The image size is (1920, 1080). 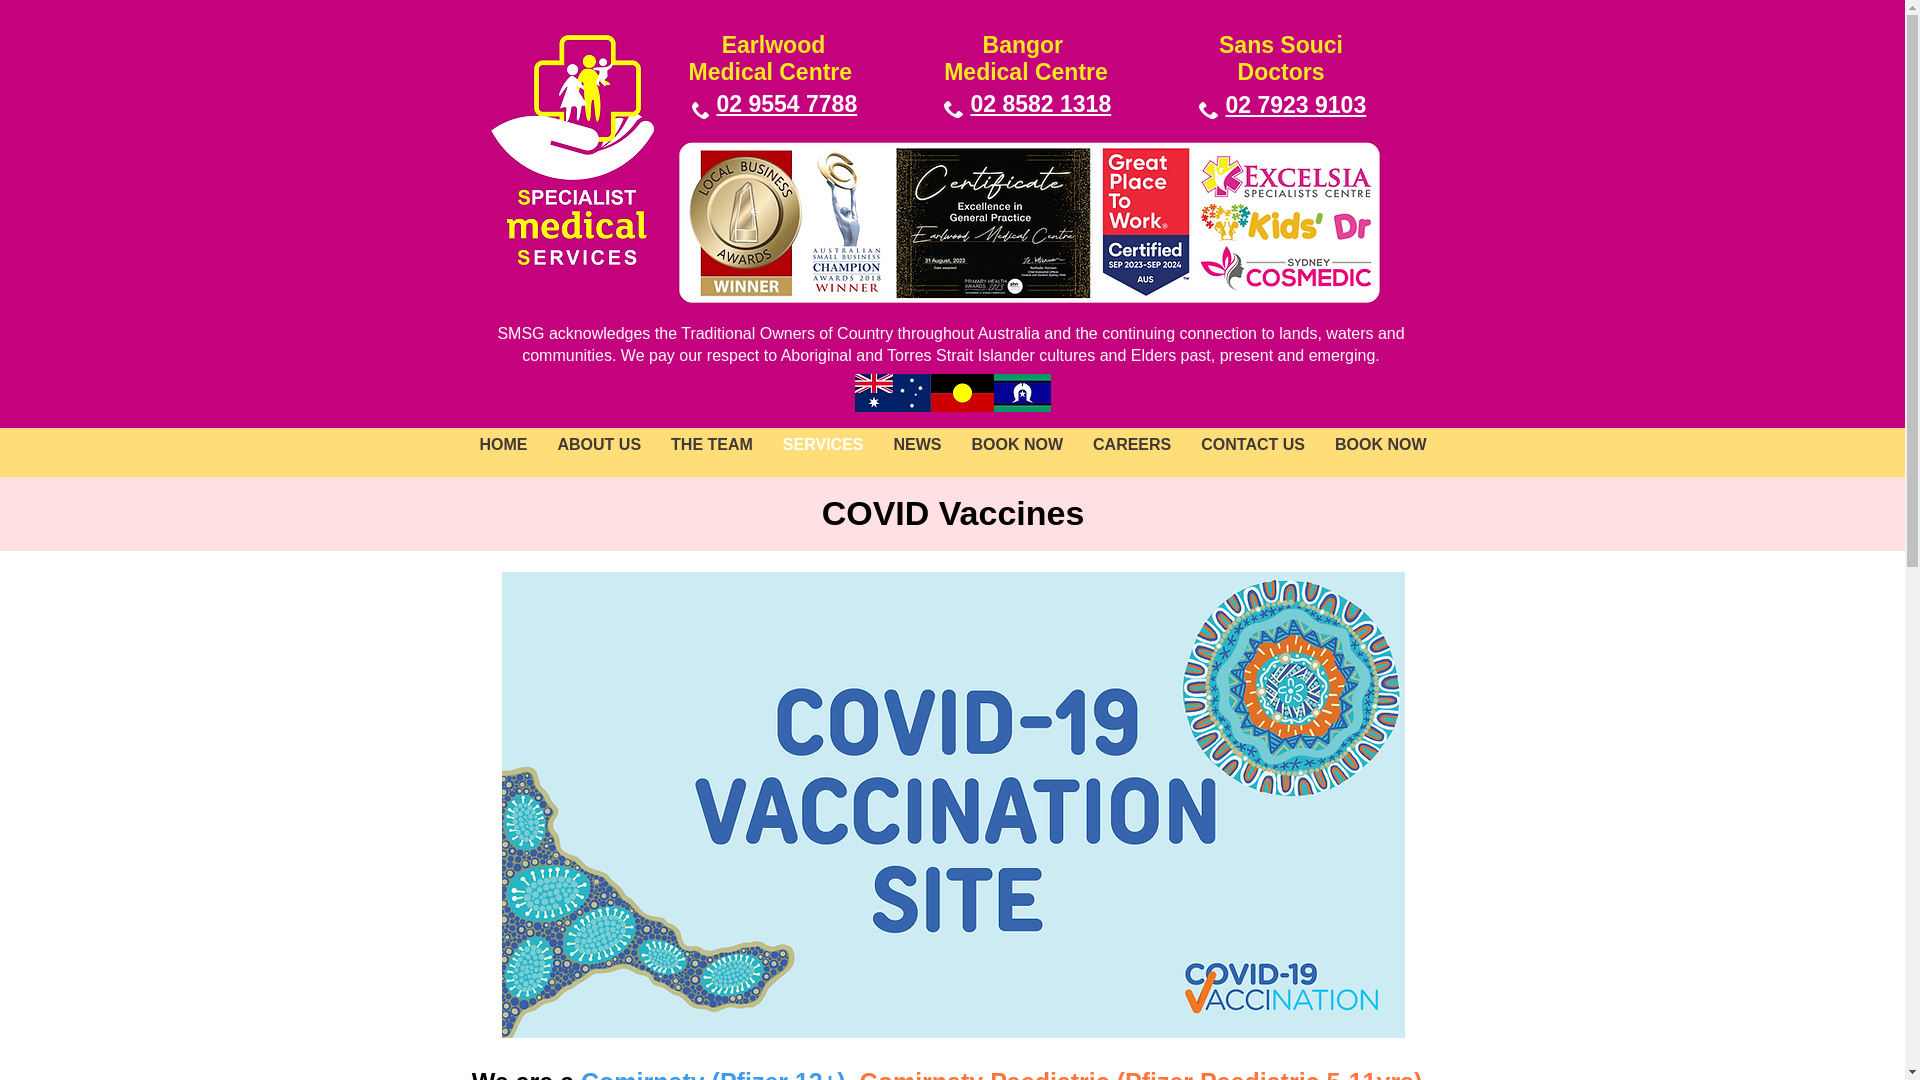 I want to click on 02 8582 1318, so click(x=1040, y=104).